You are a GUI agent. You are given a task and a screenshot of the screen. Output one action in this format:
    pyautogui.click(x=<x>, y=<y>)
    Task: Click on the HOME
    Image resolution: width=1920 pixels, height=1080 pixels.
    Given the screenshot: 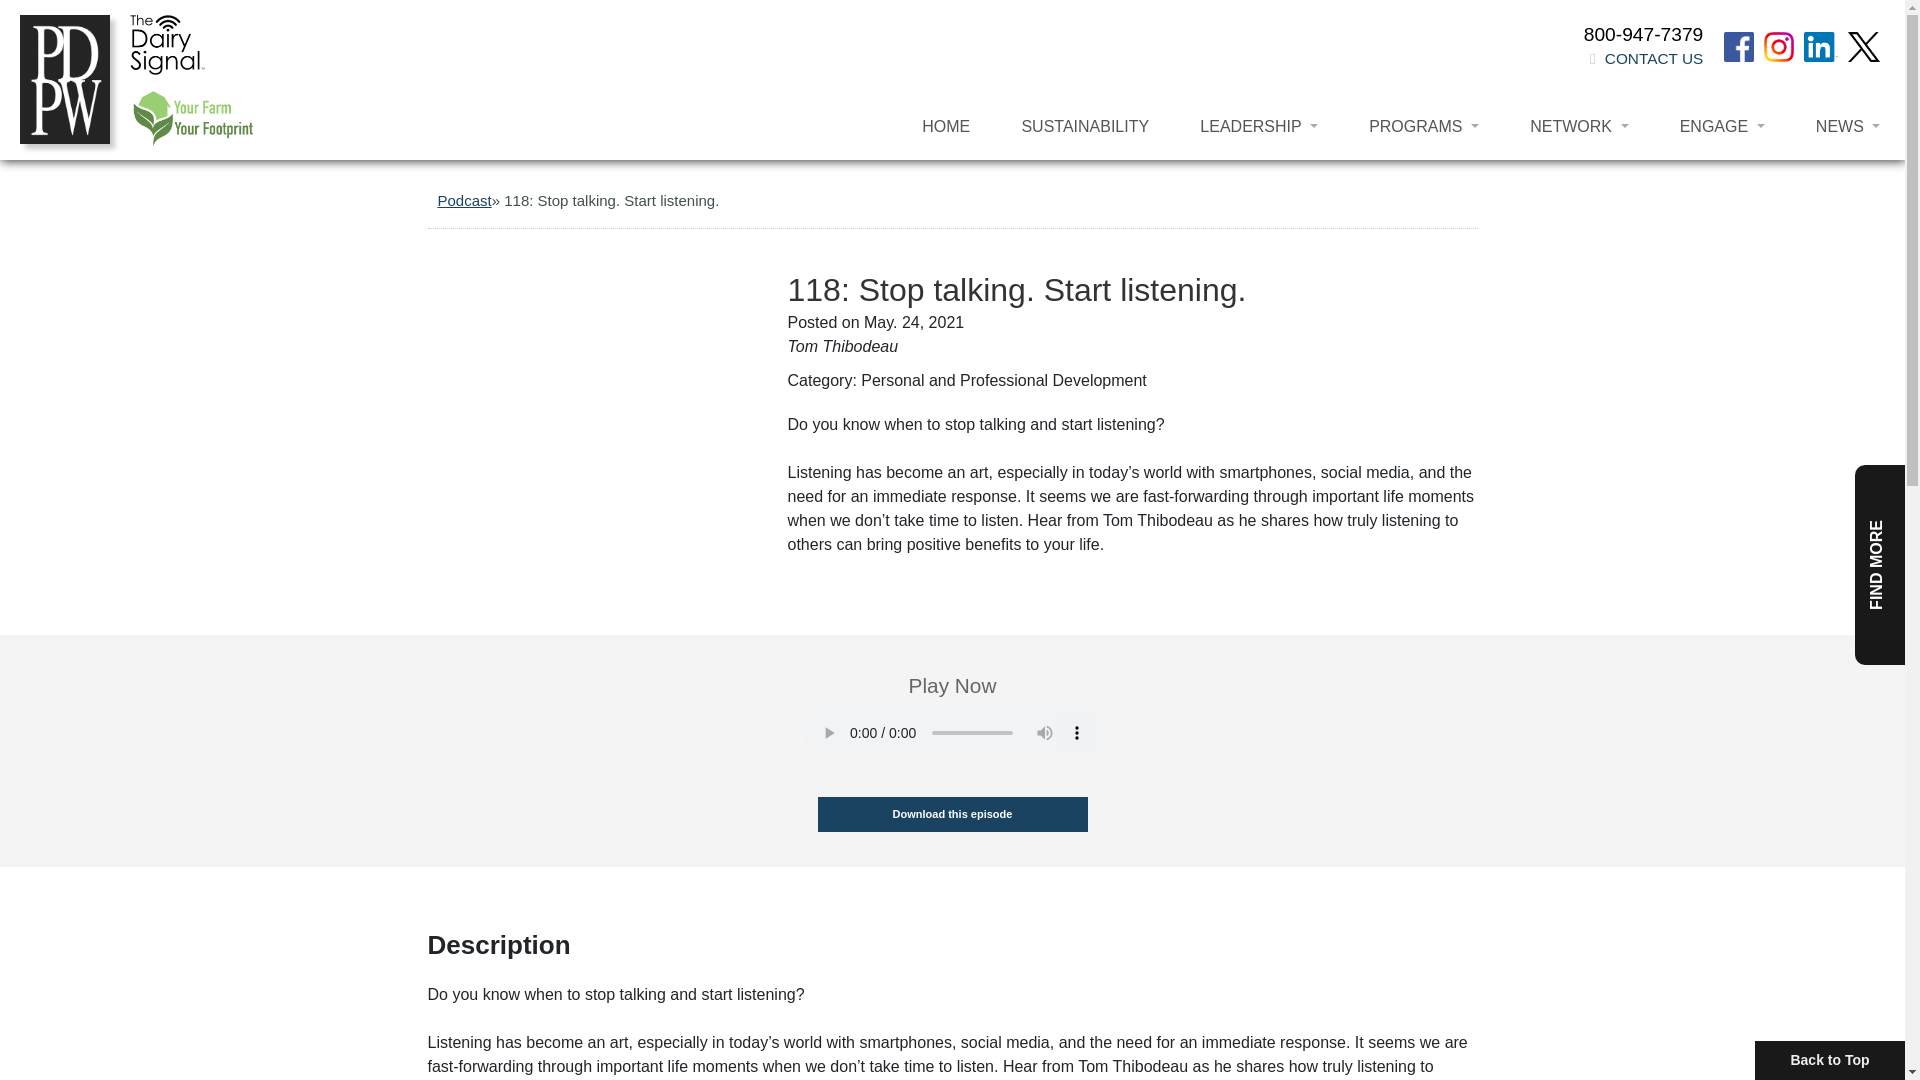 What is the action you would take?
    pyautogui.click(x=945, y=124)
    